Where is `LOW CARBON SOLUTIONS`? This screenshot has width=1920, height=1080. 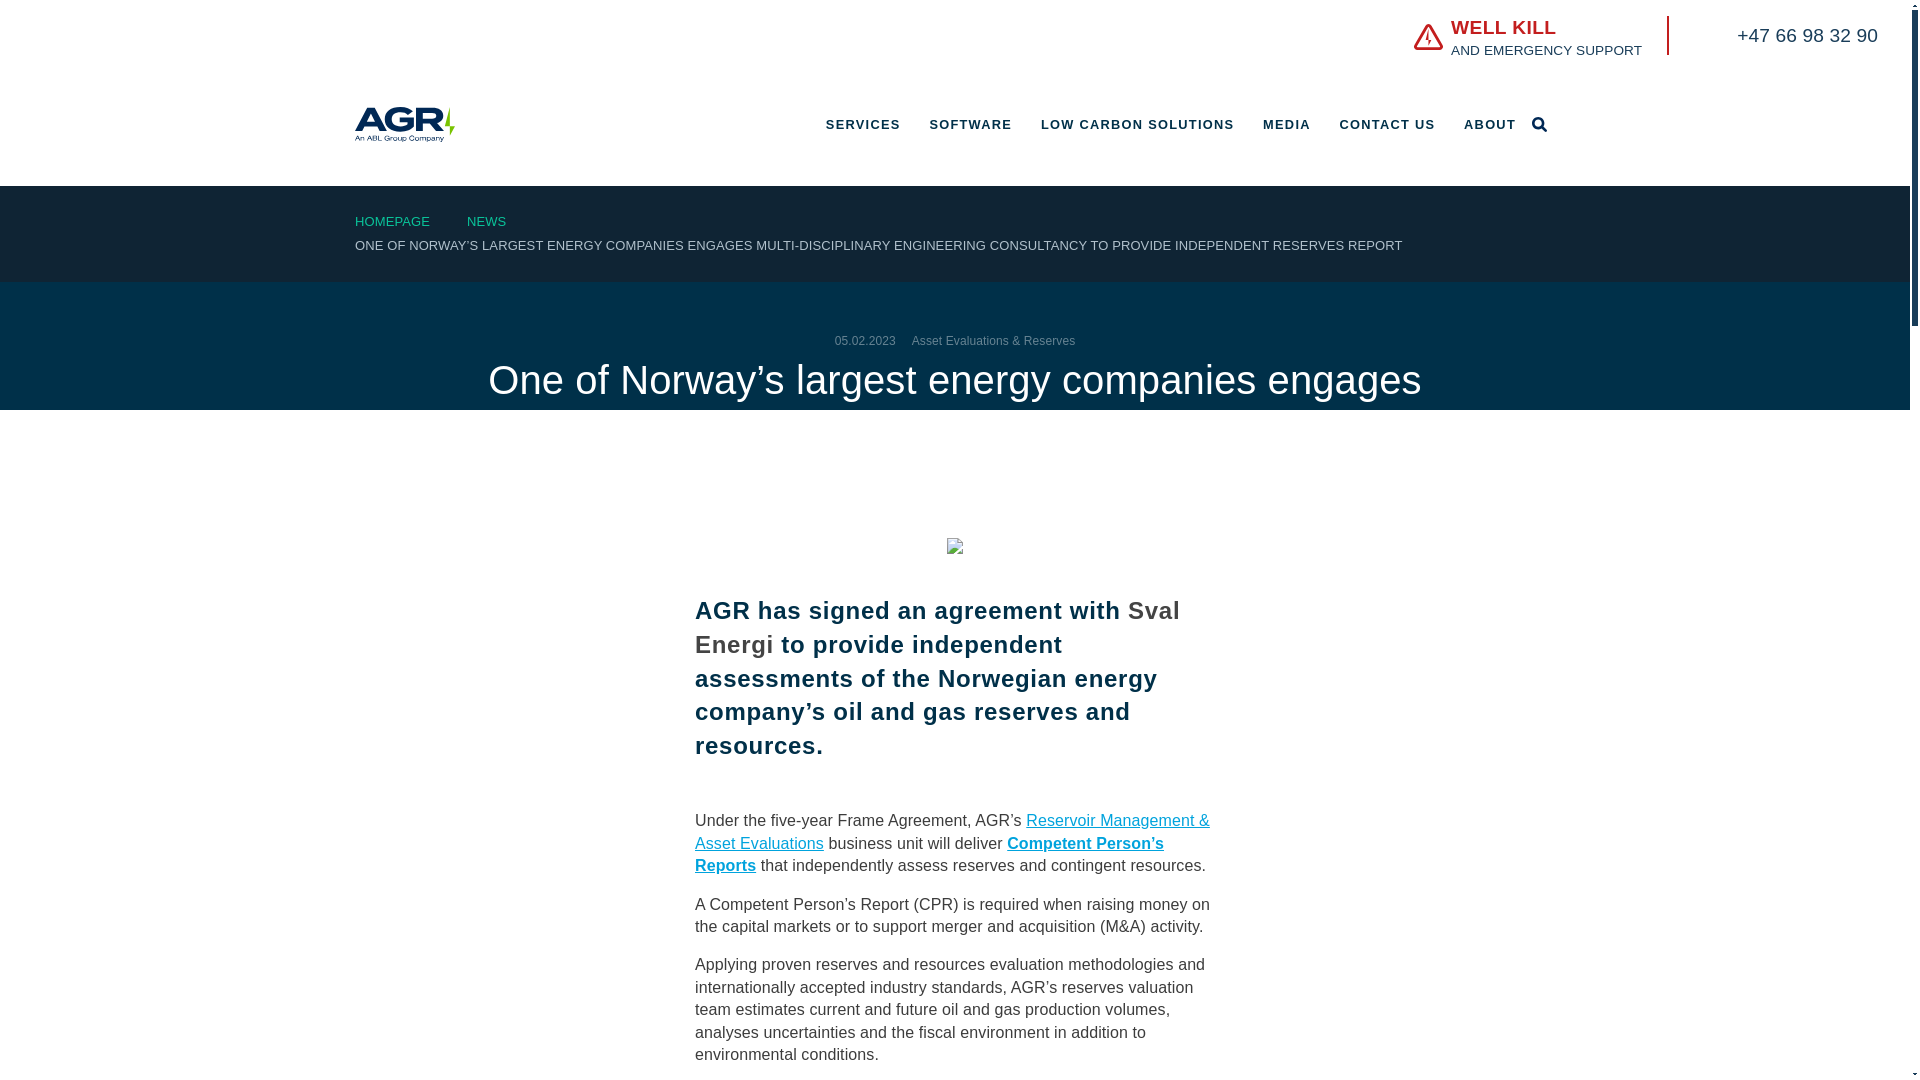
LOW CARBON SOLUTIONS is located at coordinates (970, 124).